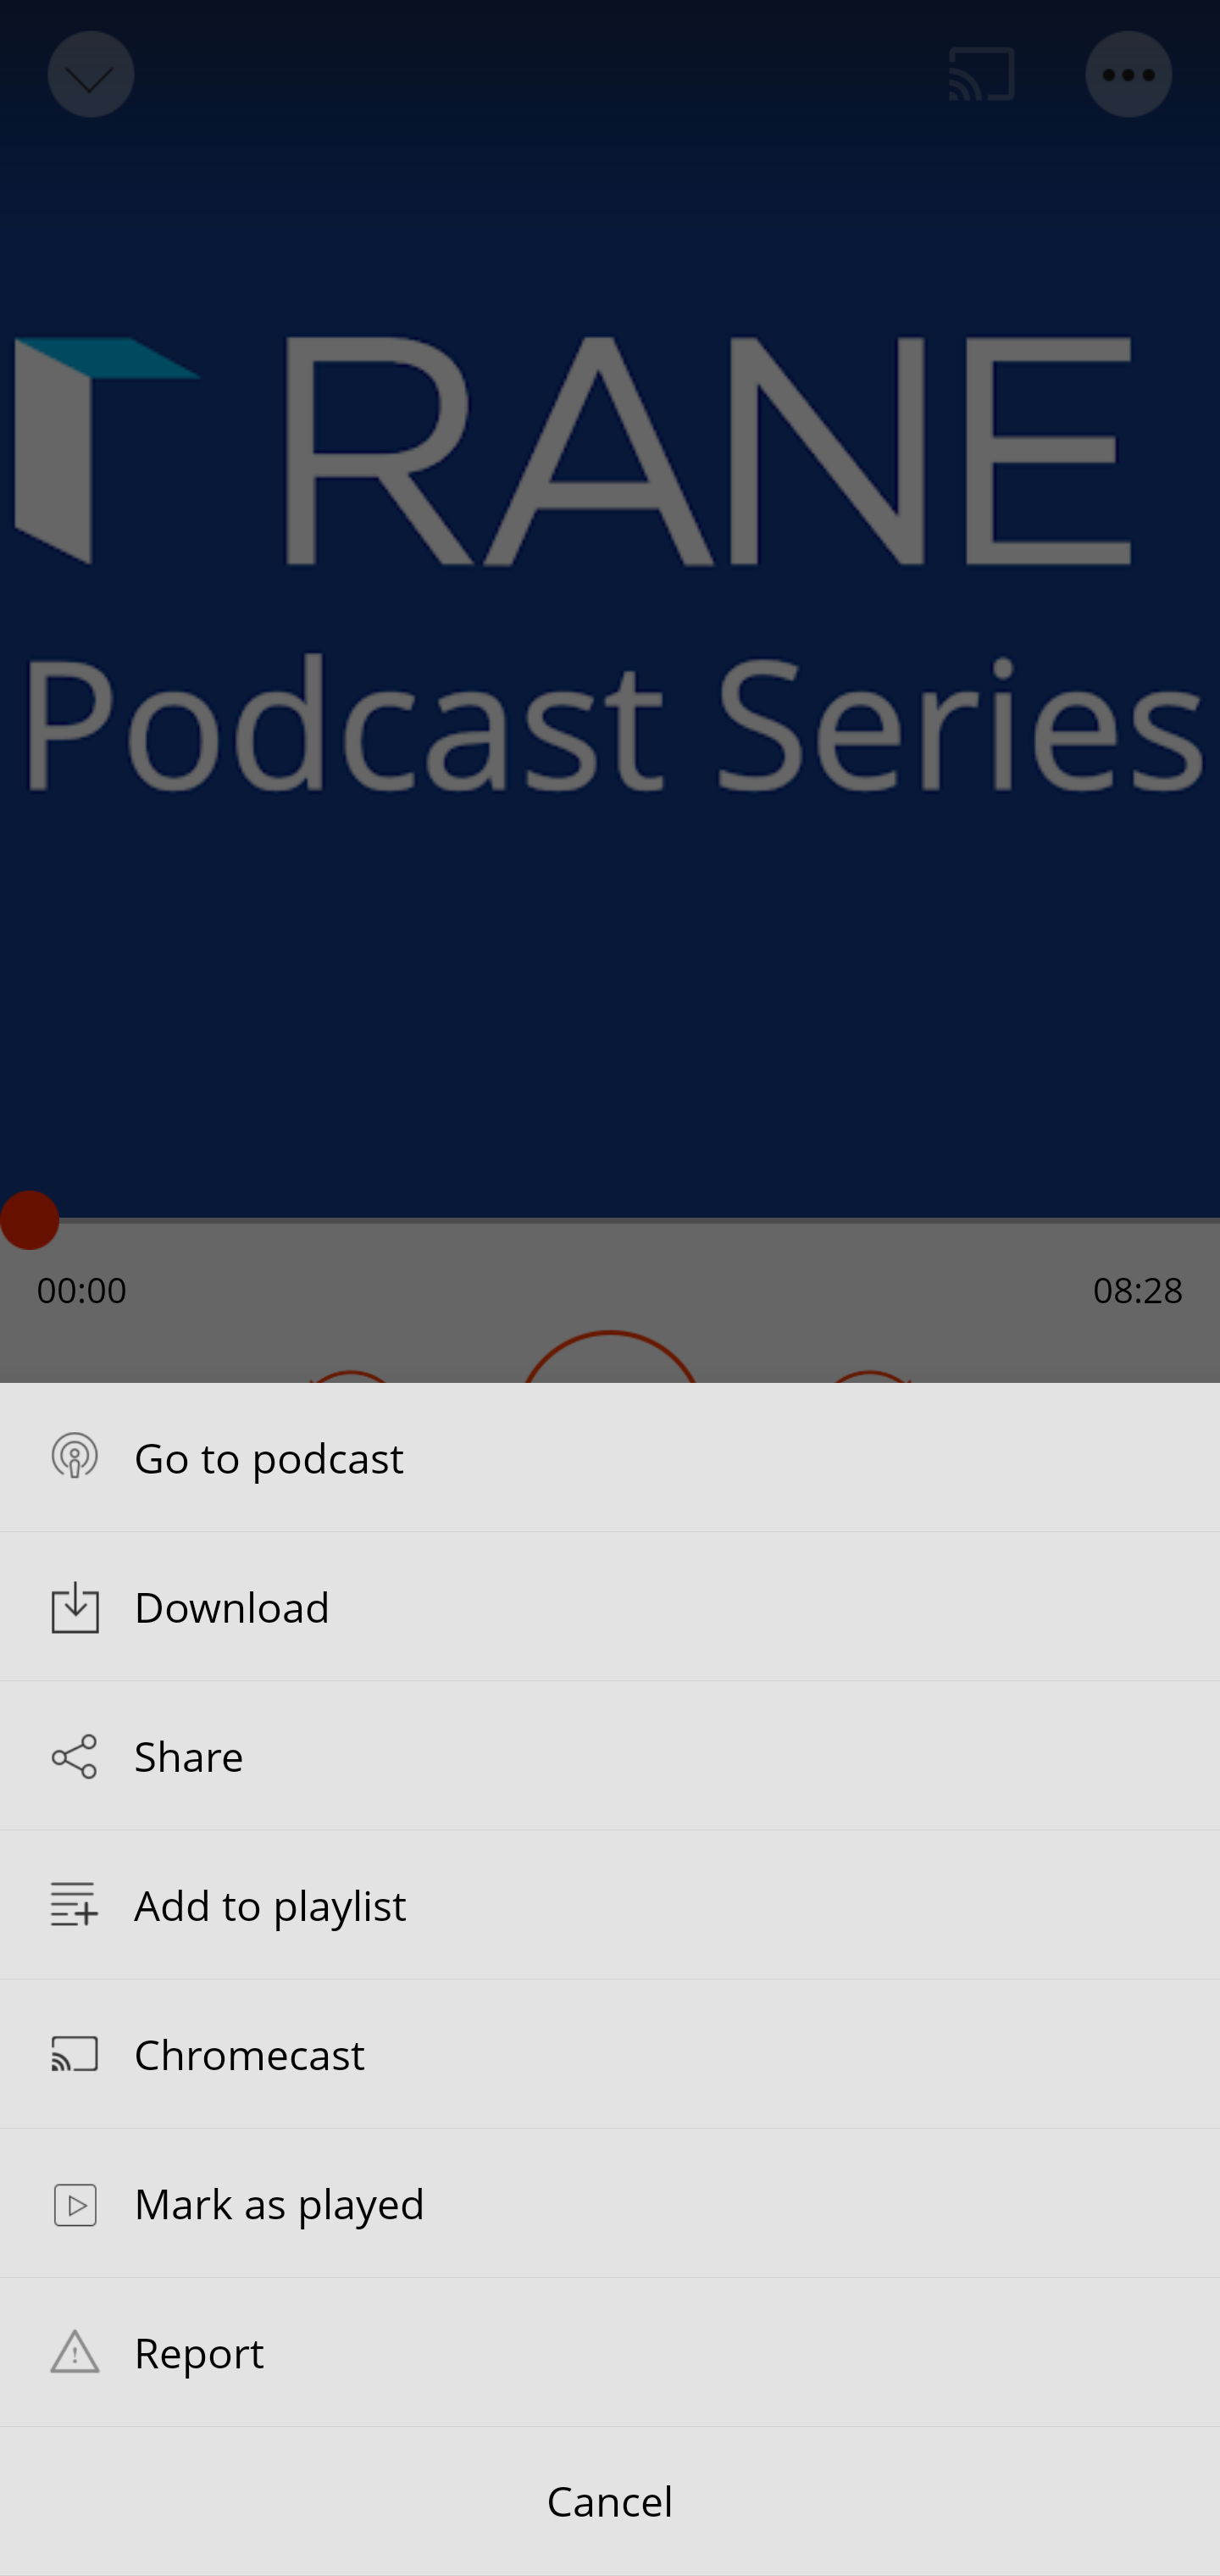 Image resolution: width=1220 pixels, height=2576 pixels. I want to click on Cancel, so click(610, 2501).